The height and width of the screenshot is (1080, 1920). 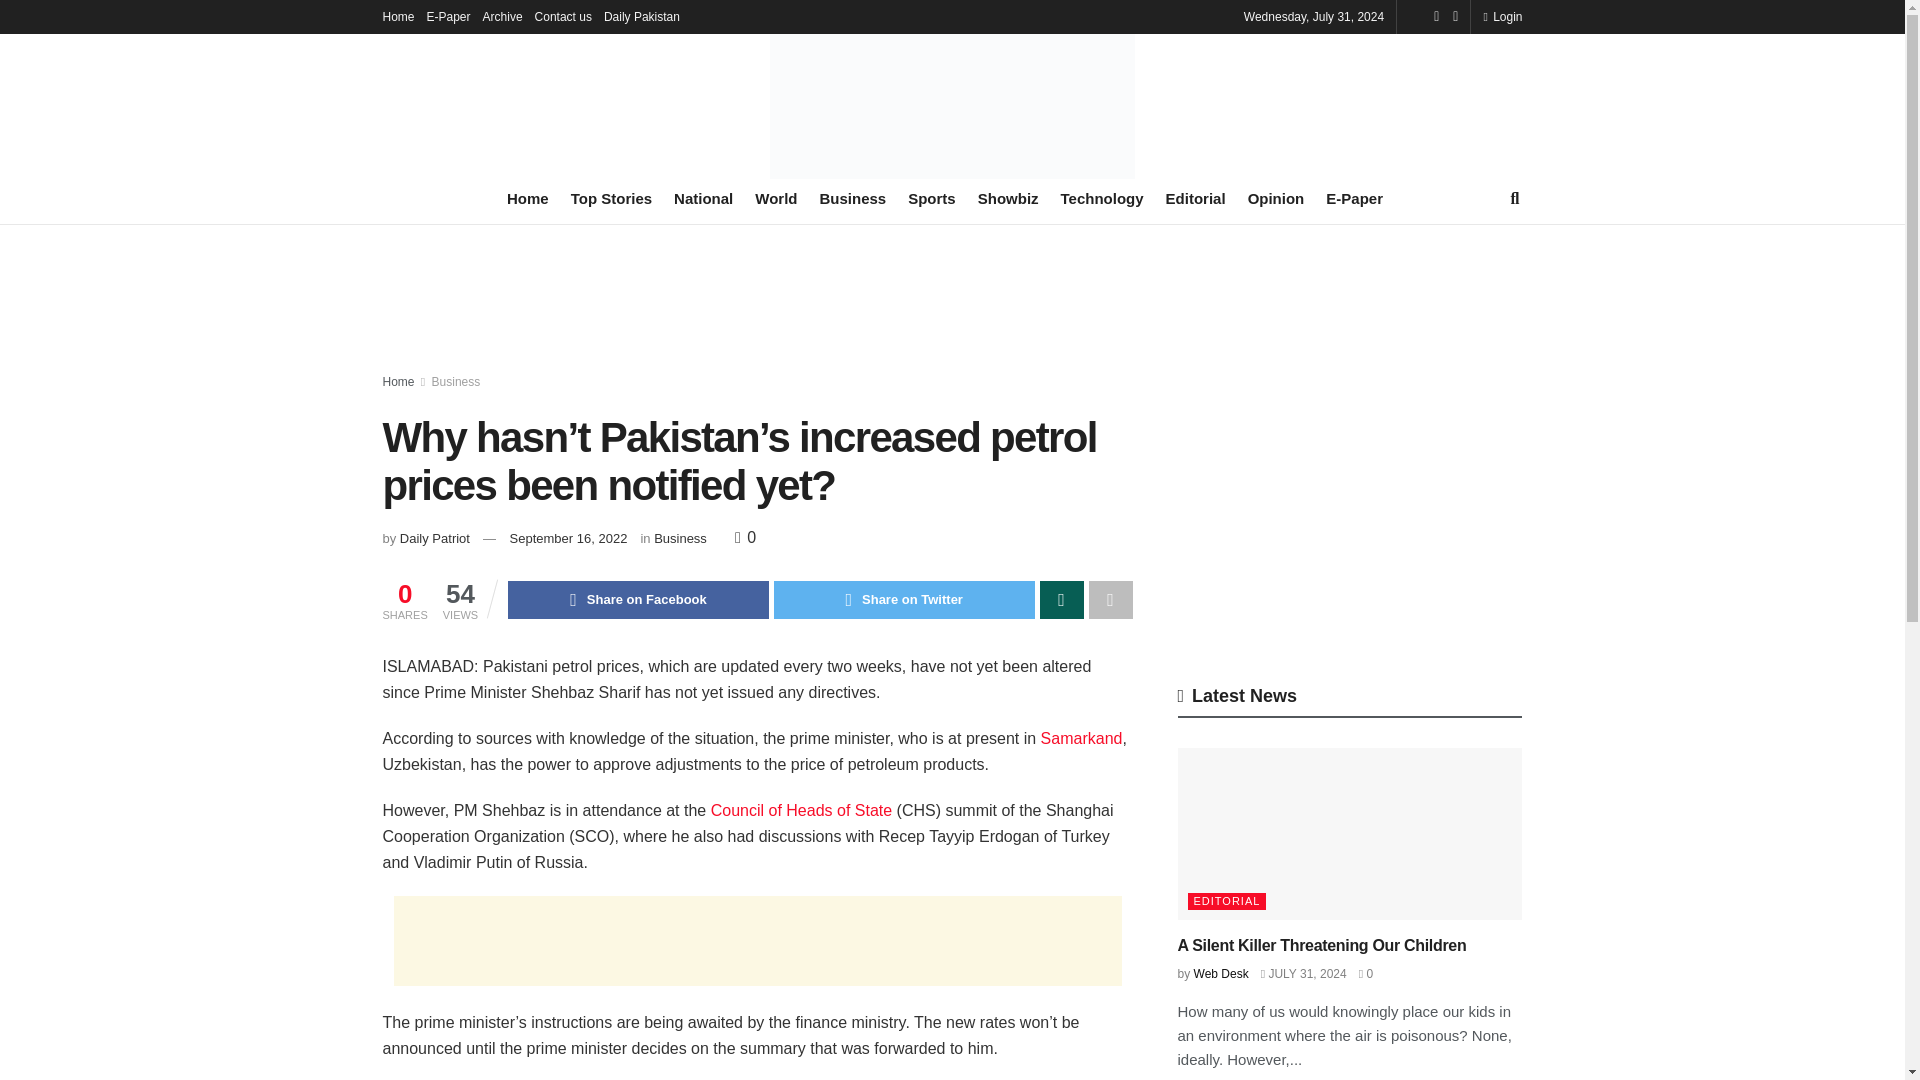 I want to click on Login, so click(x=1502, y=16).